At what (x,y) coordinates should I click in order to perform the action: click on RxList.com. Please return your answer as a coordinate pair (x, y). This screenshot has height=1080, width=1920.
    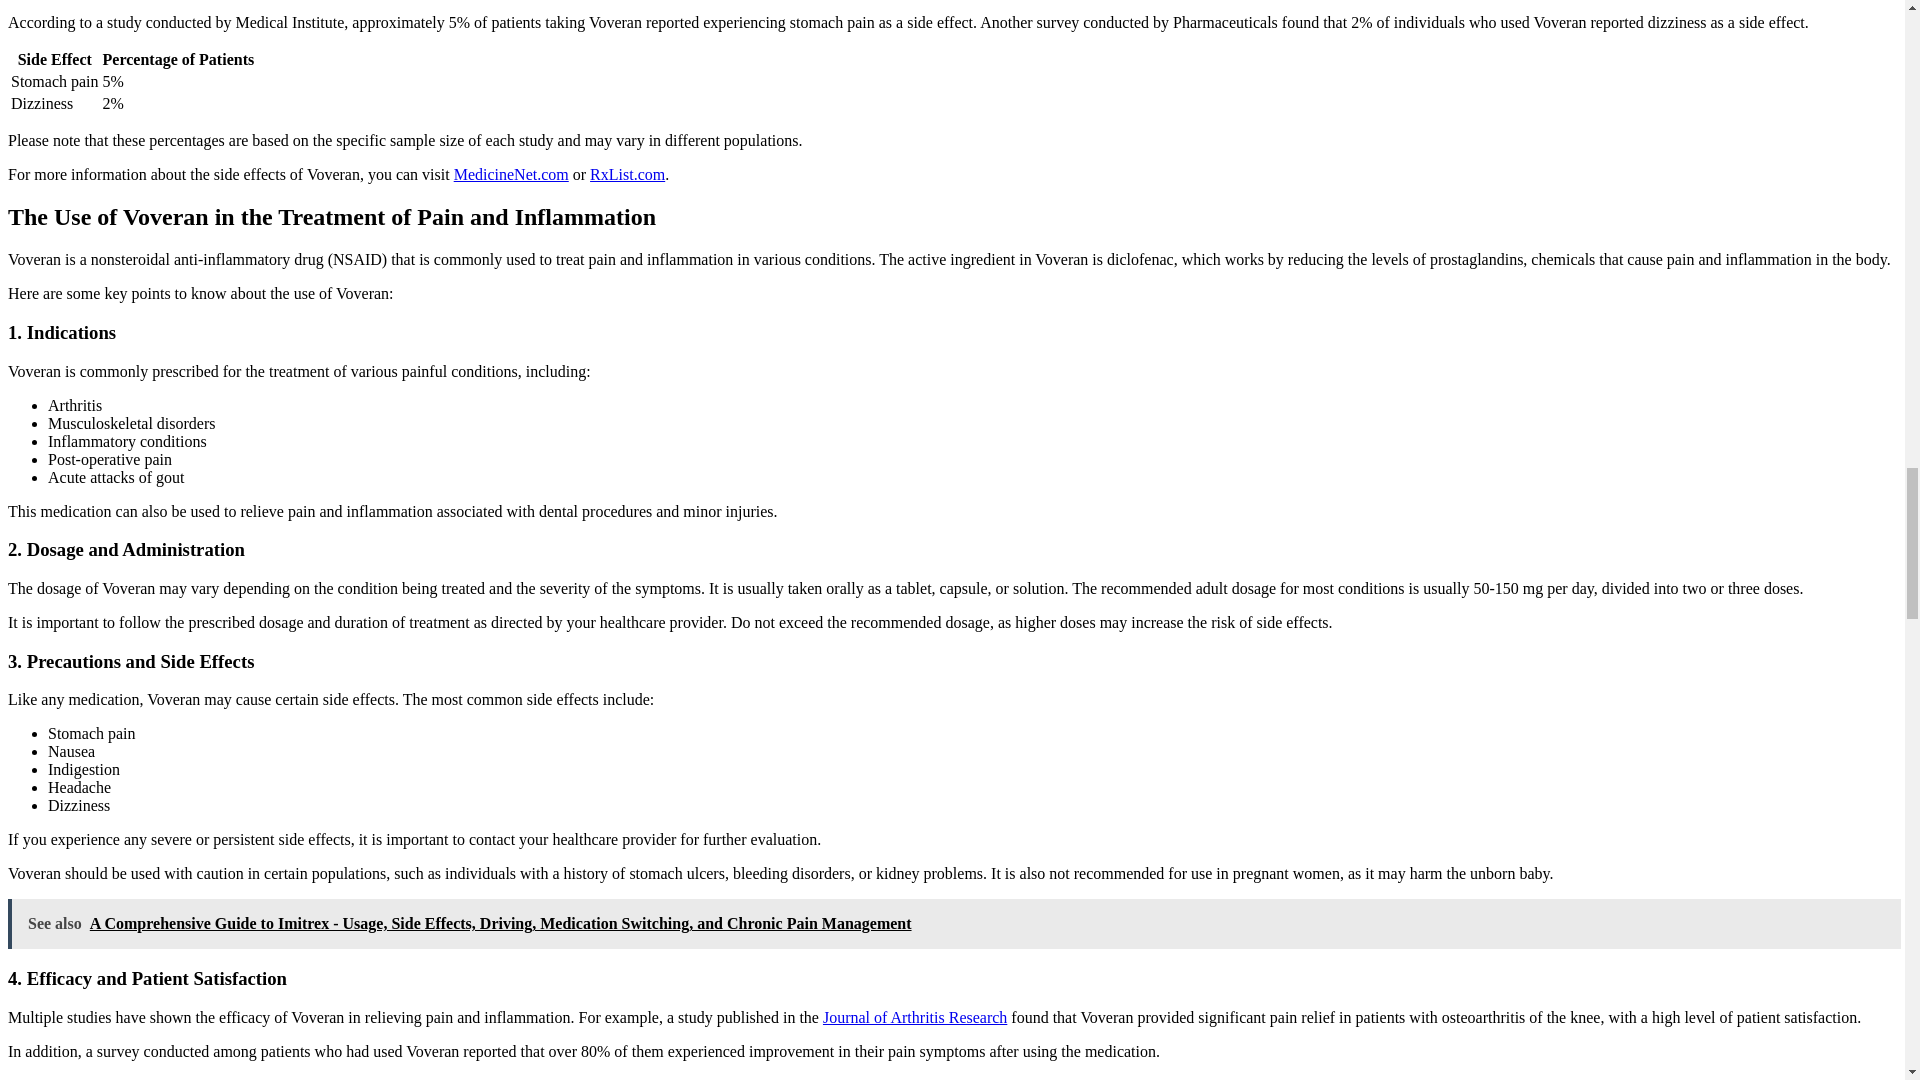
    Looking at the image, I should click on (626, 174).